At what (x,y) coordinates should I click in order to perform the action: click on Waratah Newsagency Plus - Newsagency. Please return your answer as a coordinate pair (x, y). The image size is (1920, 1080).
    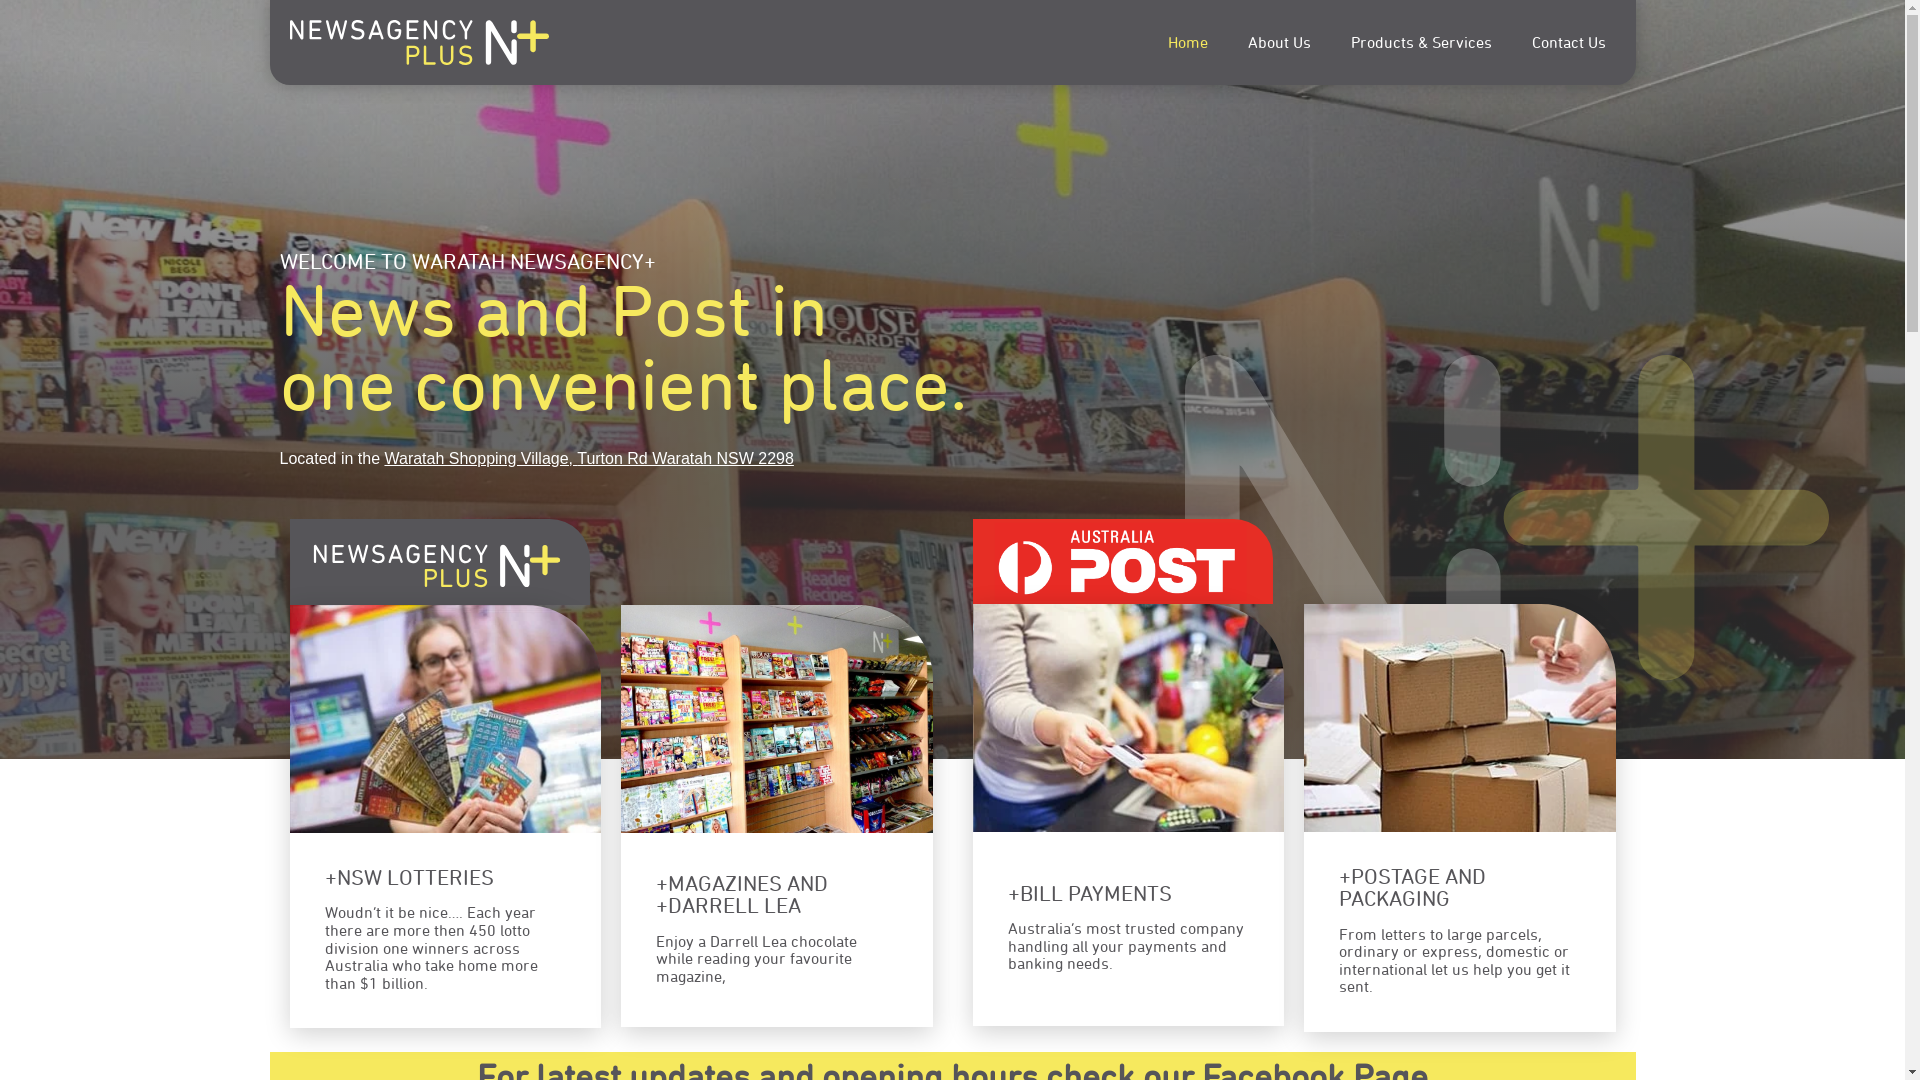
    Looking at the image, I should click on (1122, 562).